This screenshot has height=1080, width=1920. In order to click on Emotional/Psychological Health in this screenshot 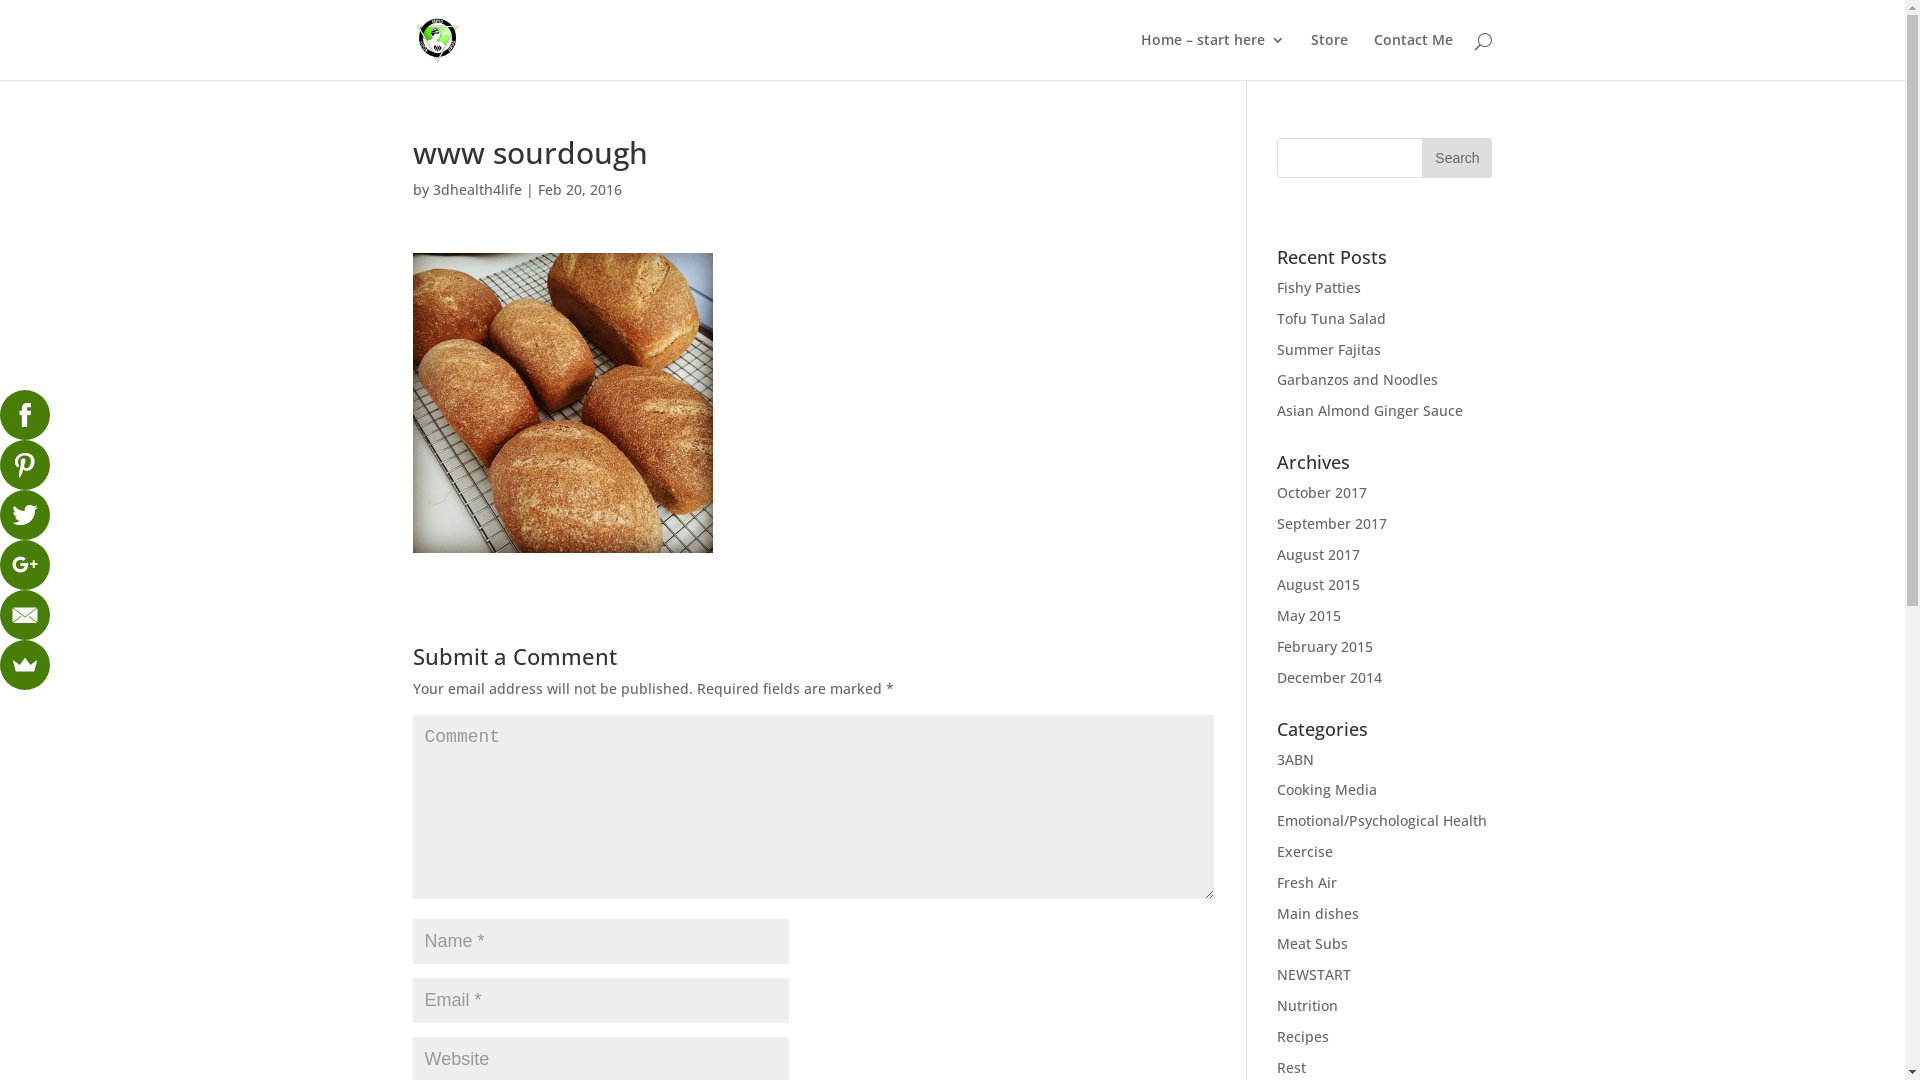, I will do `click(1382, 820)`.